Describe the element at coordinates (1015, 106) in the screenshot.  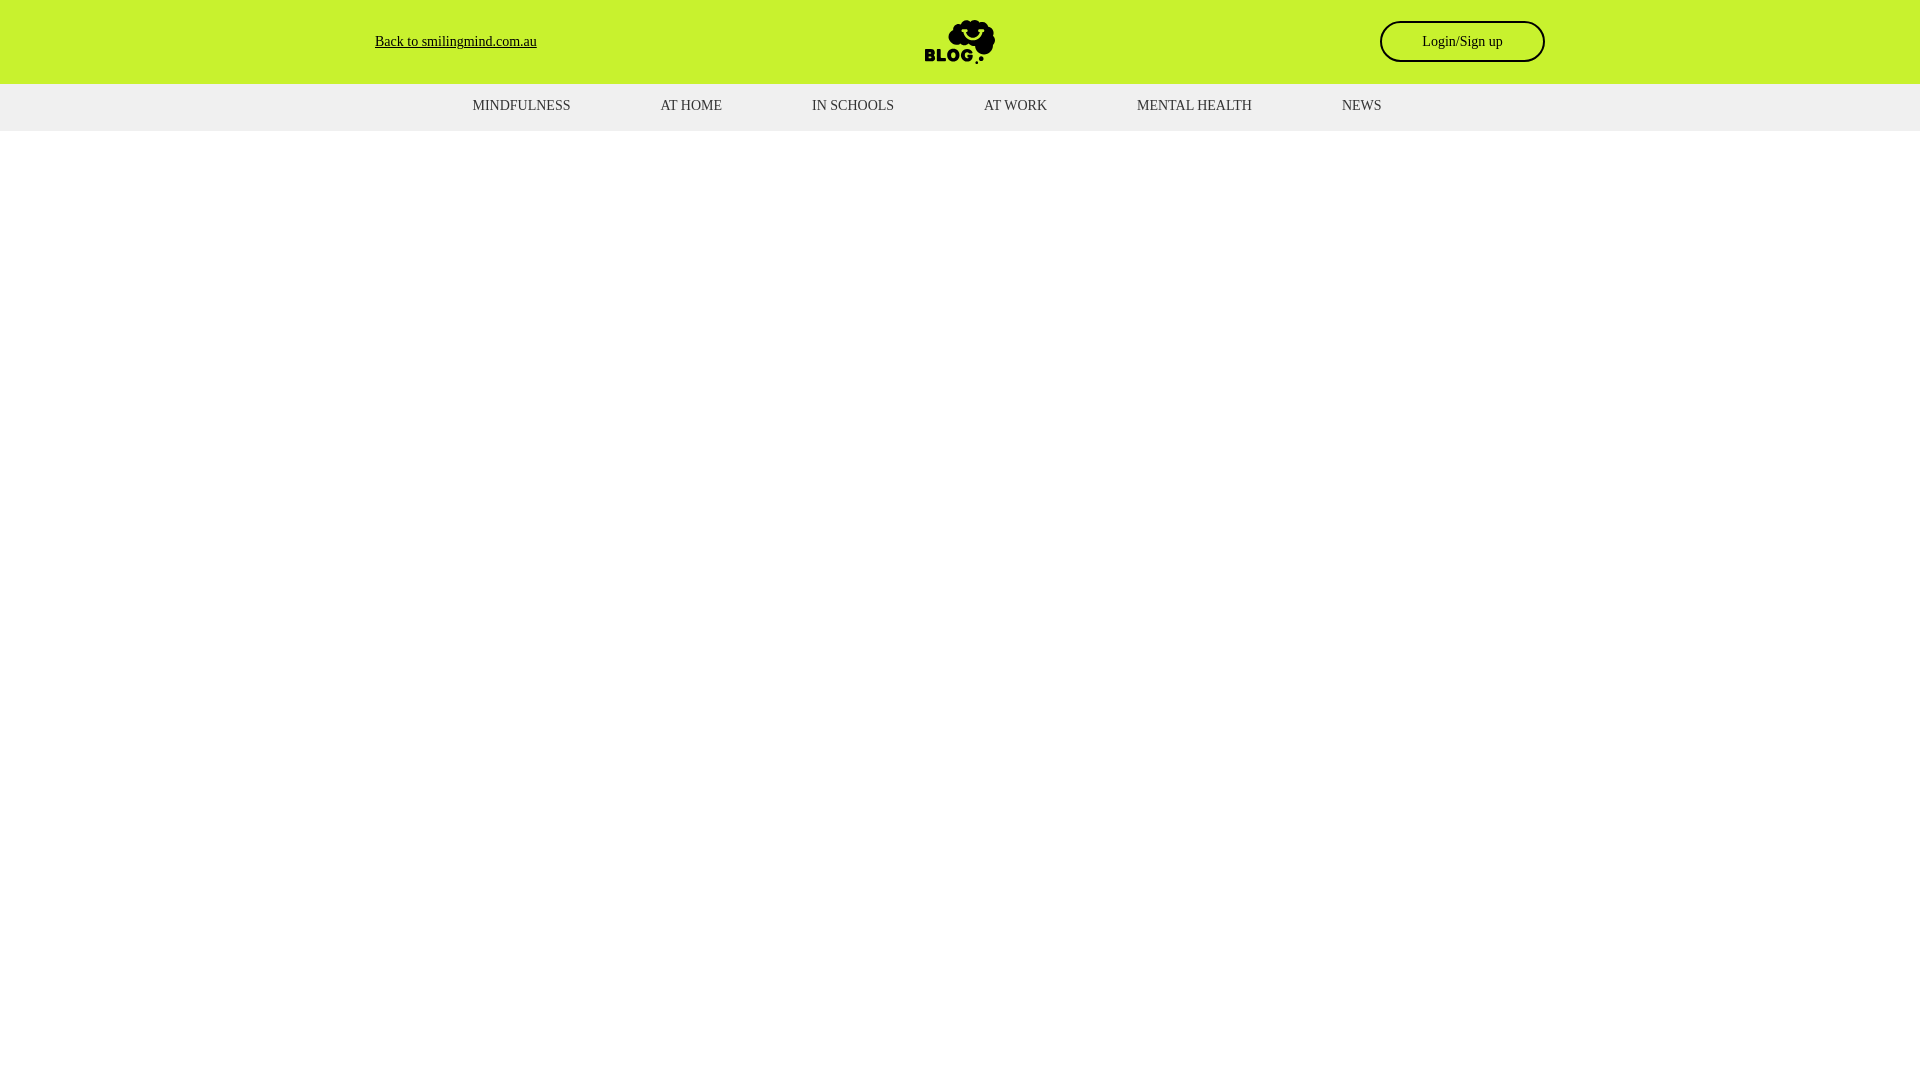
I see `AT WORK` at that location.